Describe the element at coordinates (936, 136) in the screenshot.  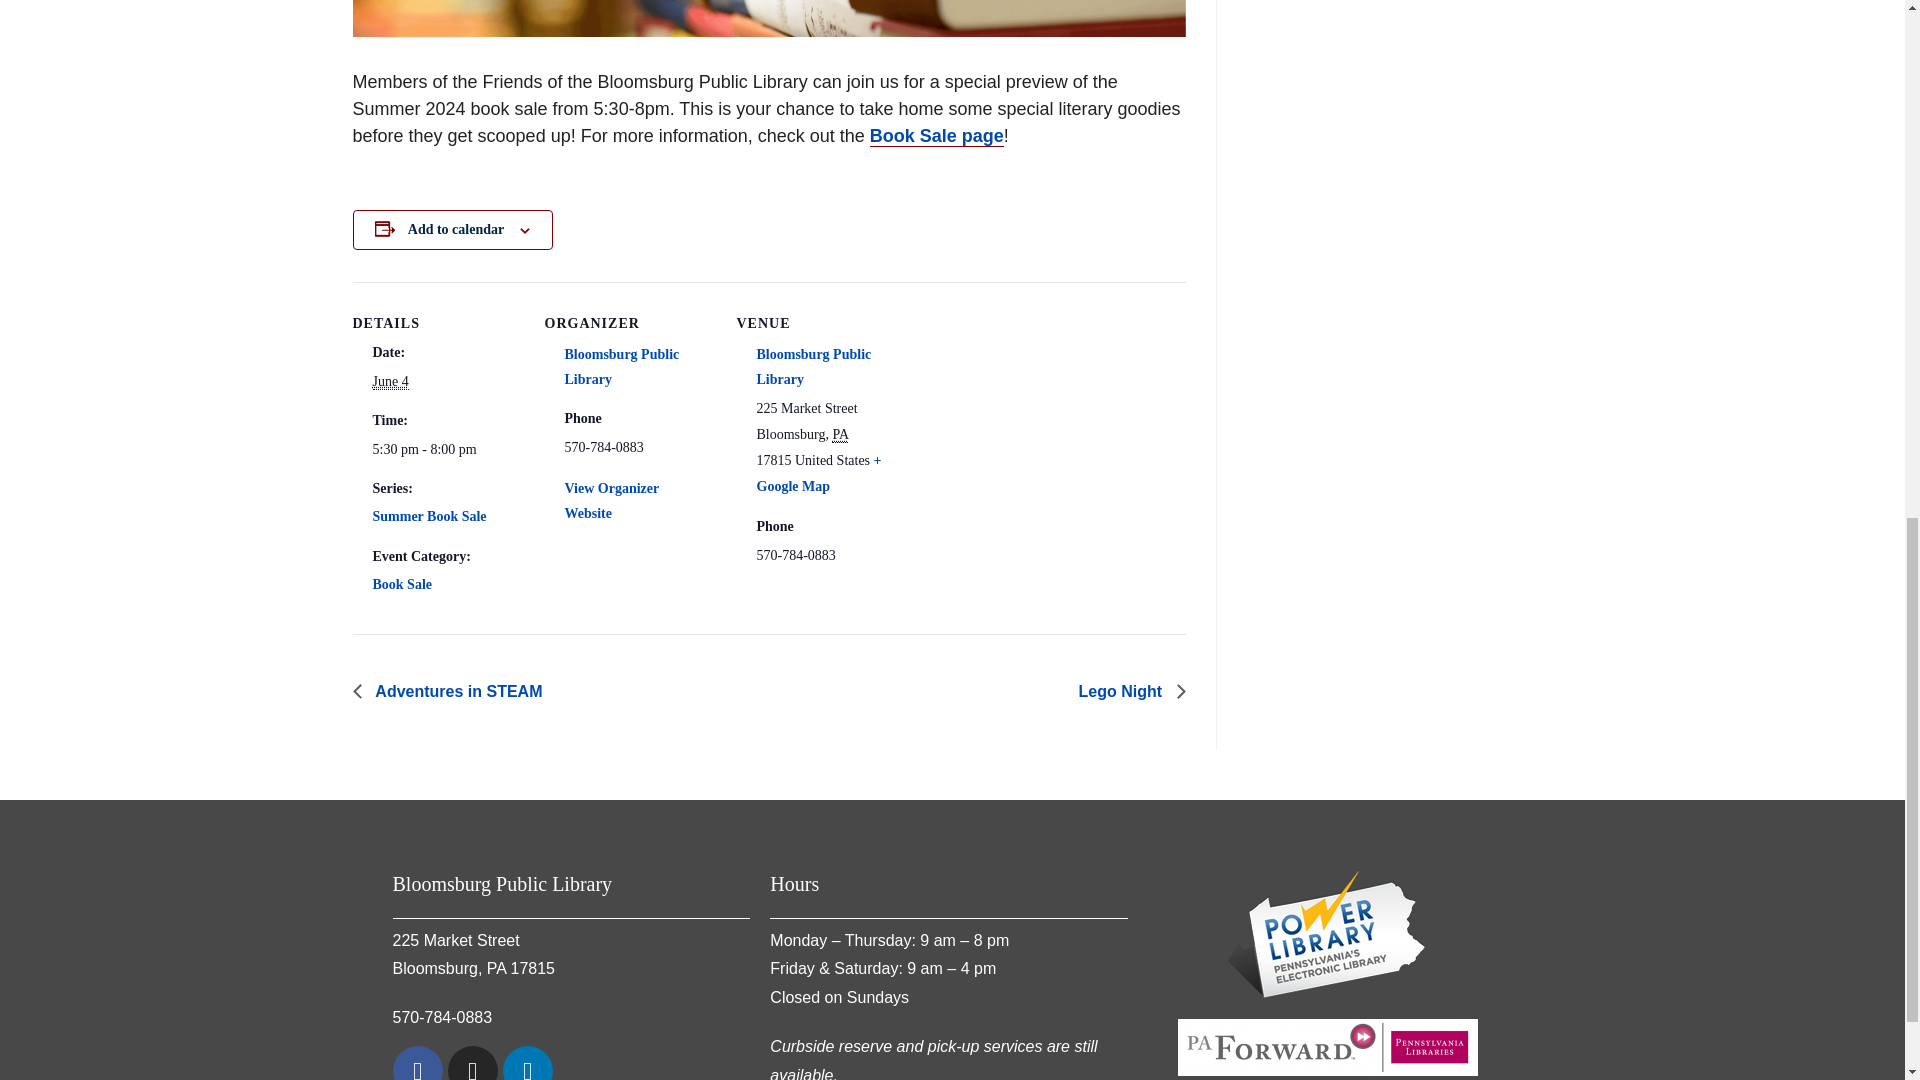
I see `Book Sale page` at that location.